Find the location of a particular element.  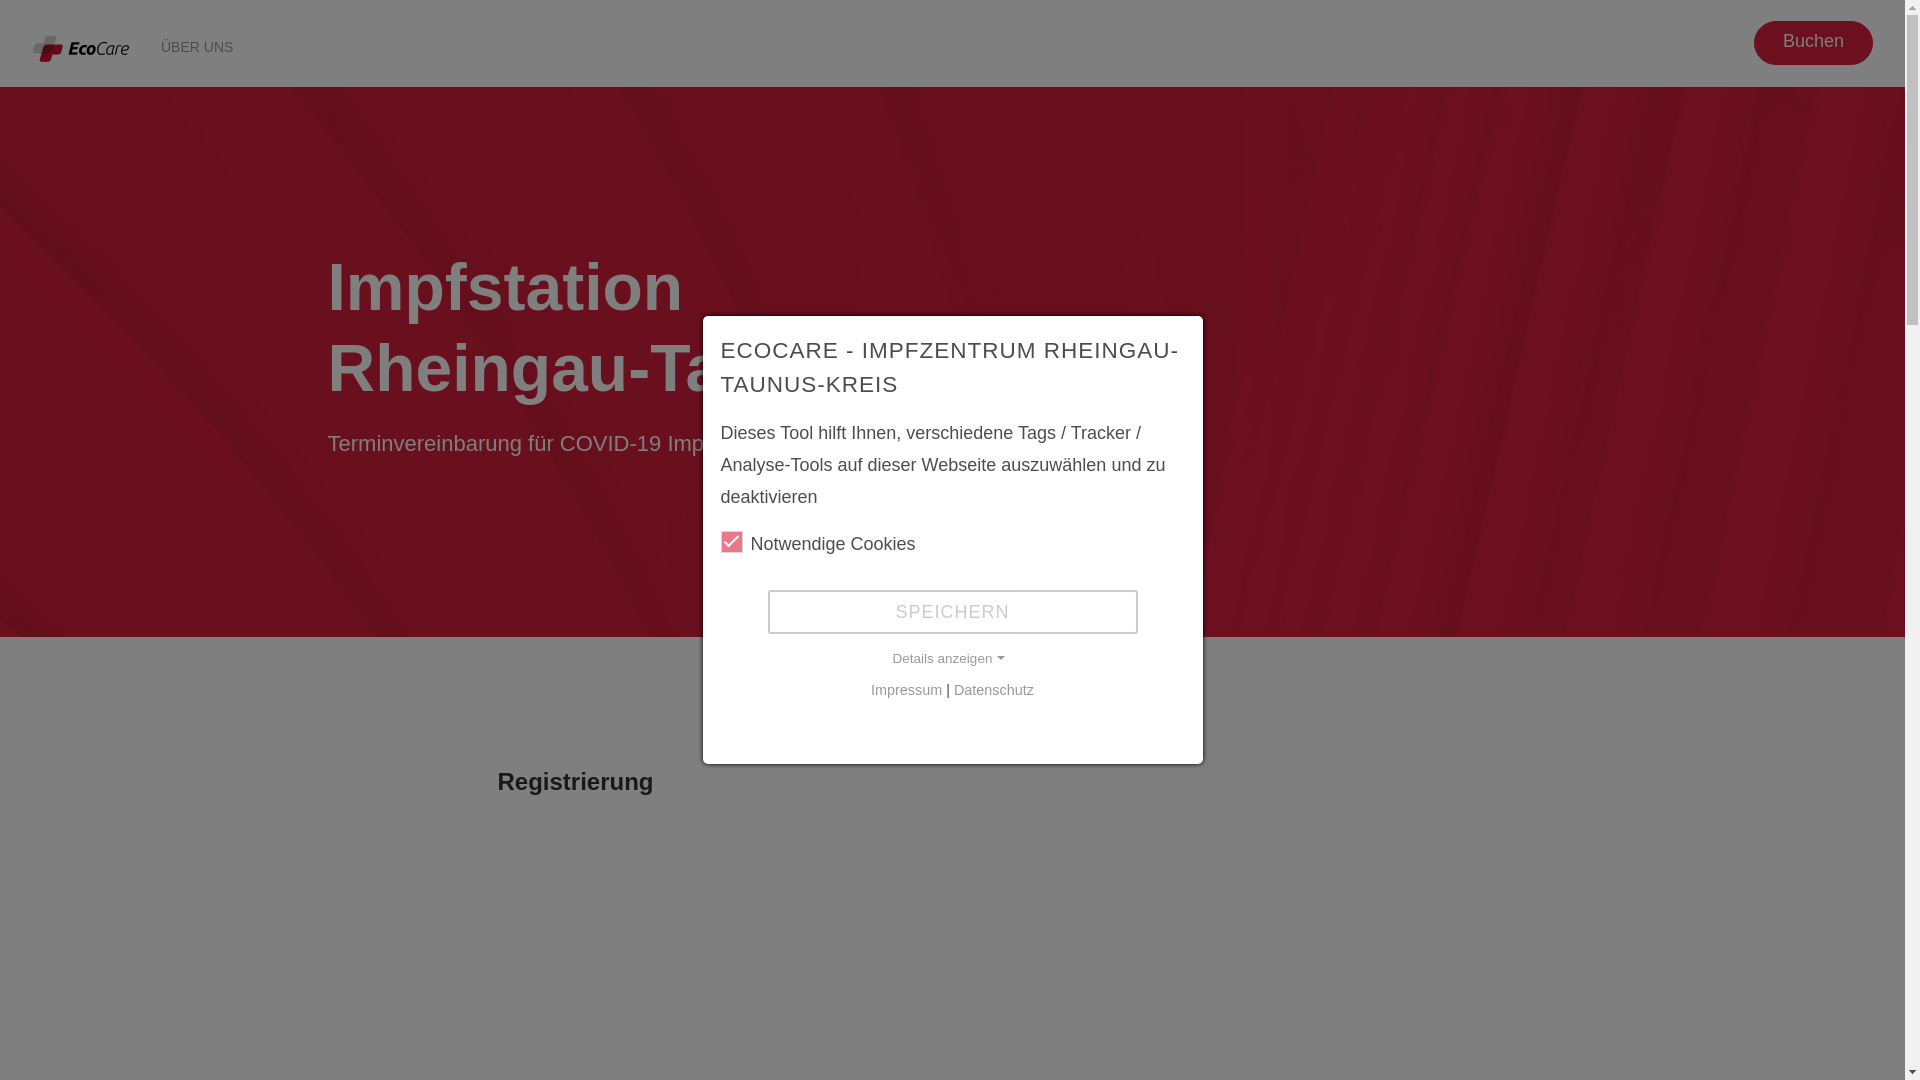

Impressum is located at coordinates (906, 690).